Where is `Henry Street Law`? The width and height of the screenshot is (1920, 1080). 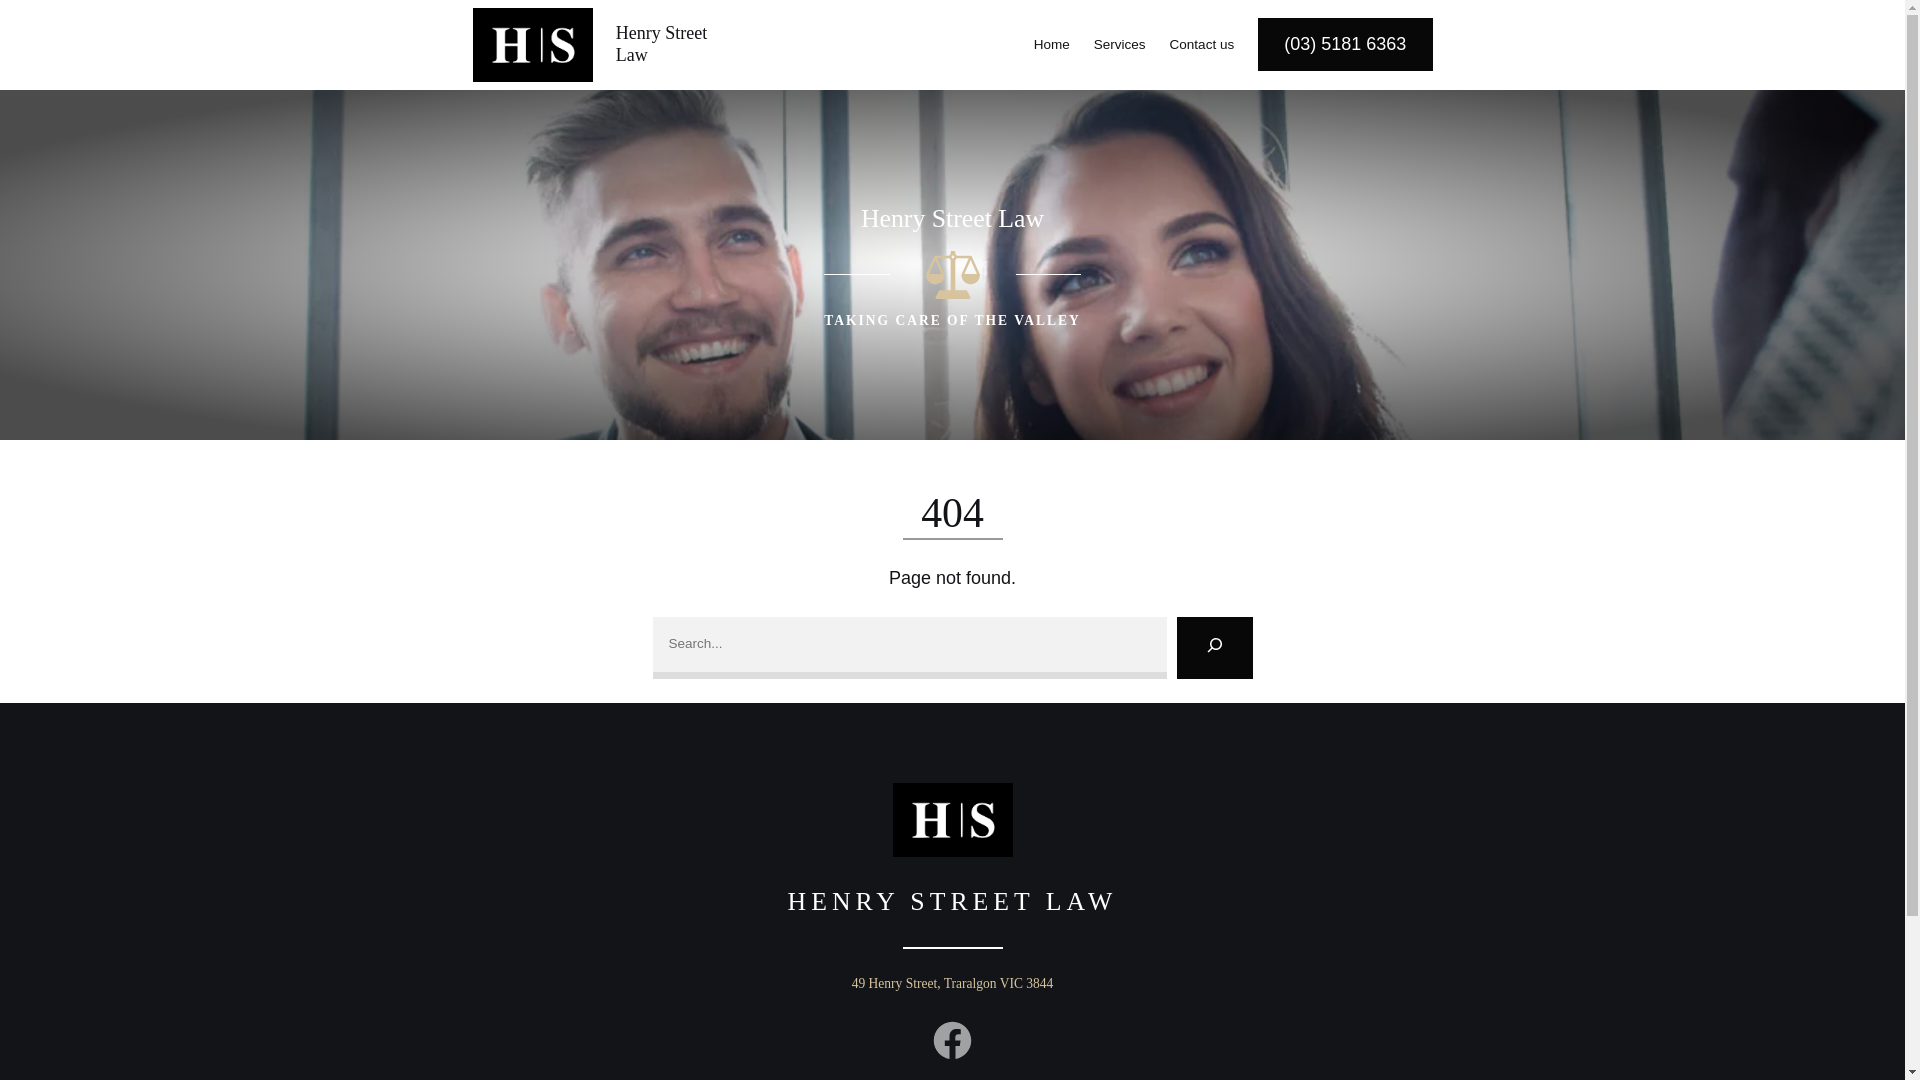 Henry Street Law is located at coordinates (662, 44).